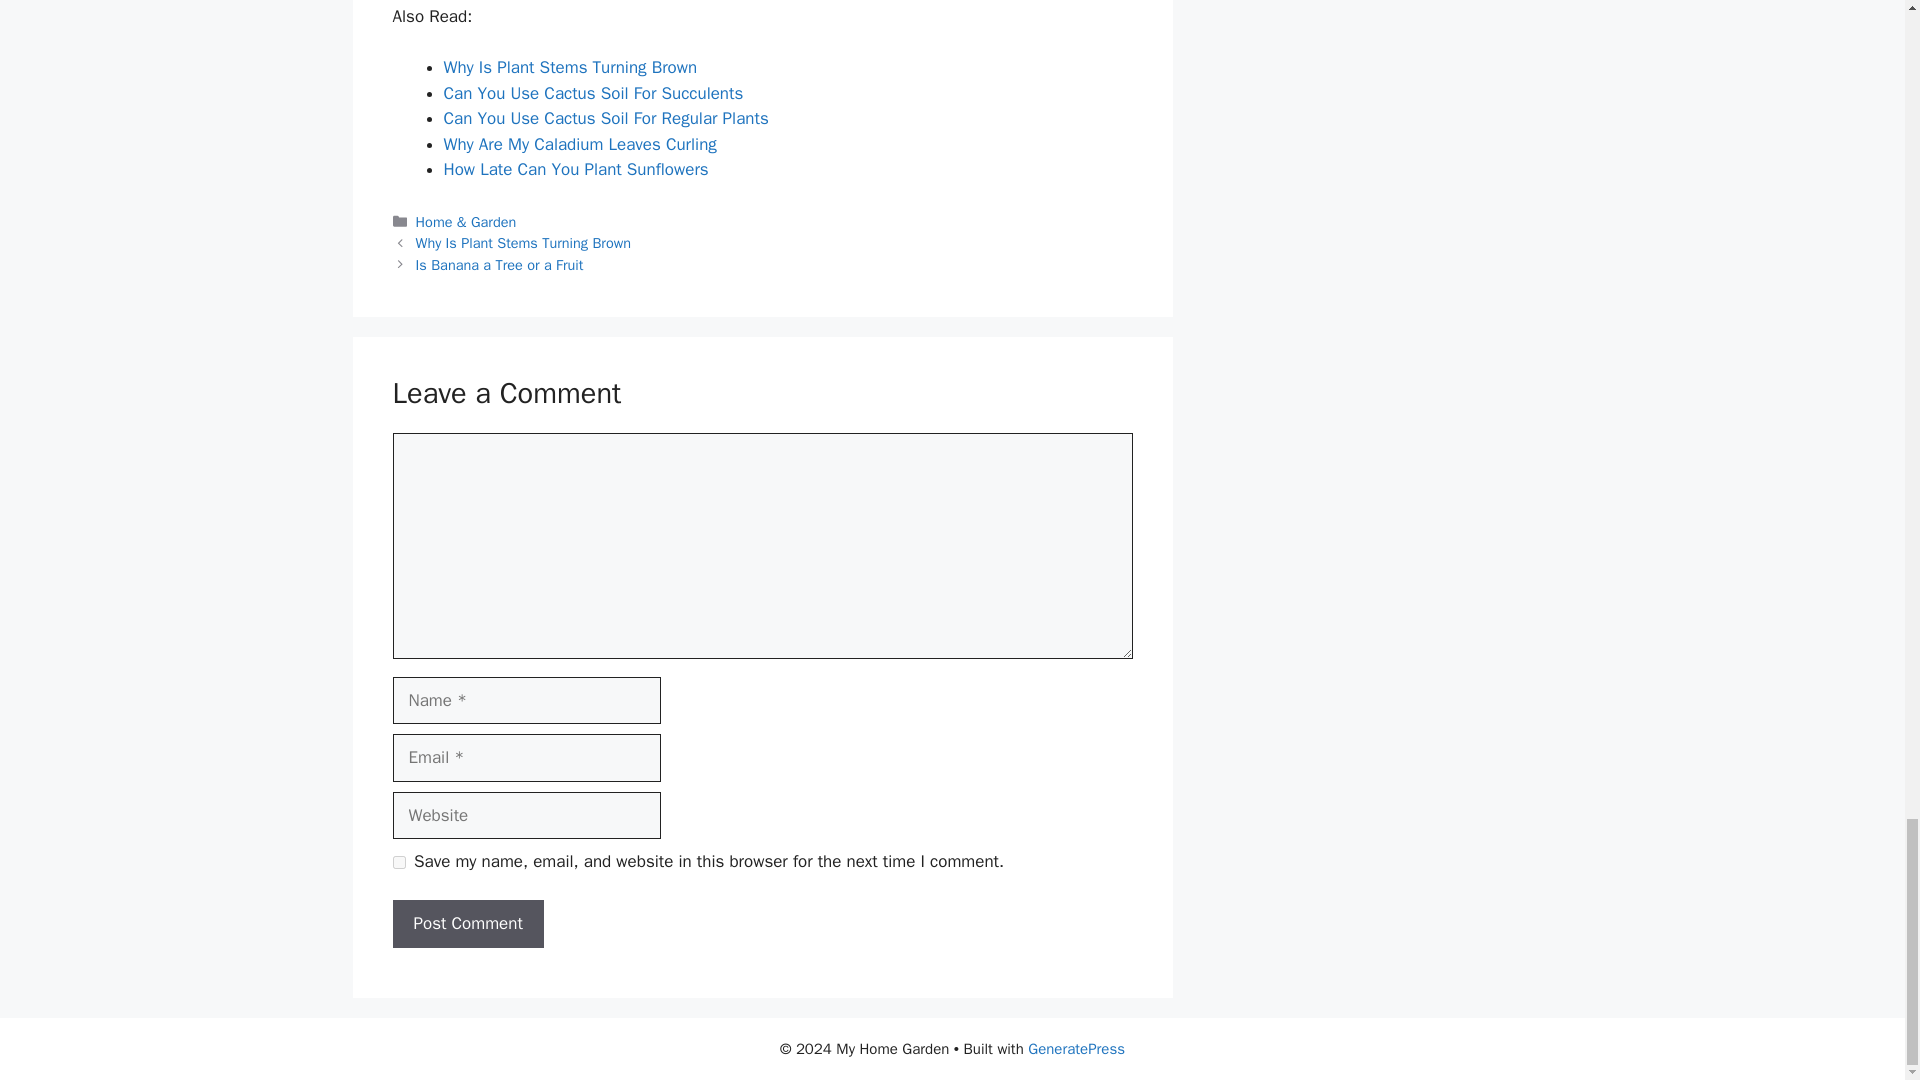  Describe the element at coordinates (524, 242) in the screenshot. I see `Why Is Plant Stems Turning Brown` at that location.